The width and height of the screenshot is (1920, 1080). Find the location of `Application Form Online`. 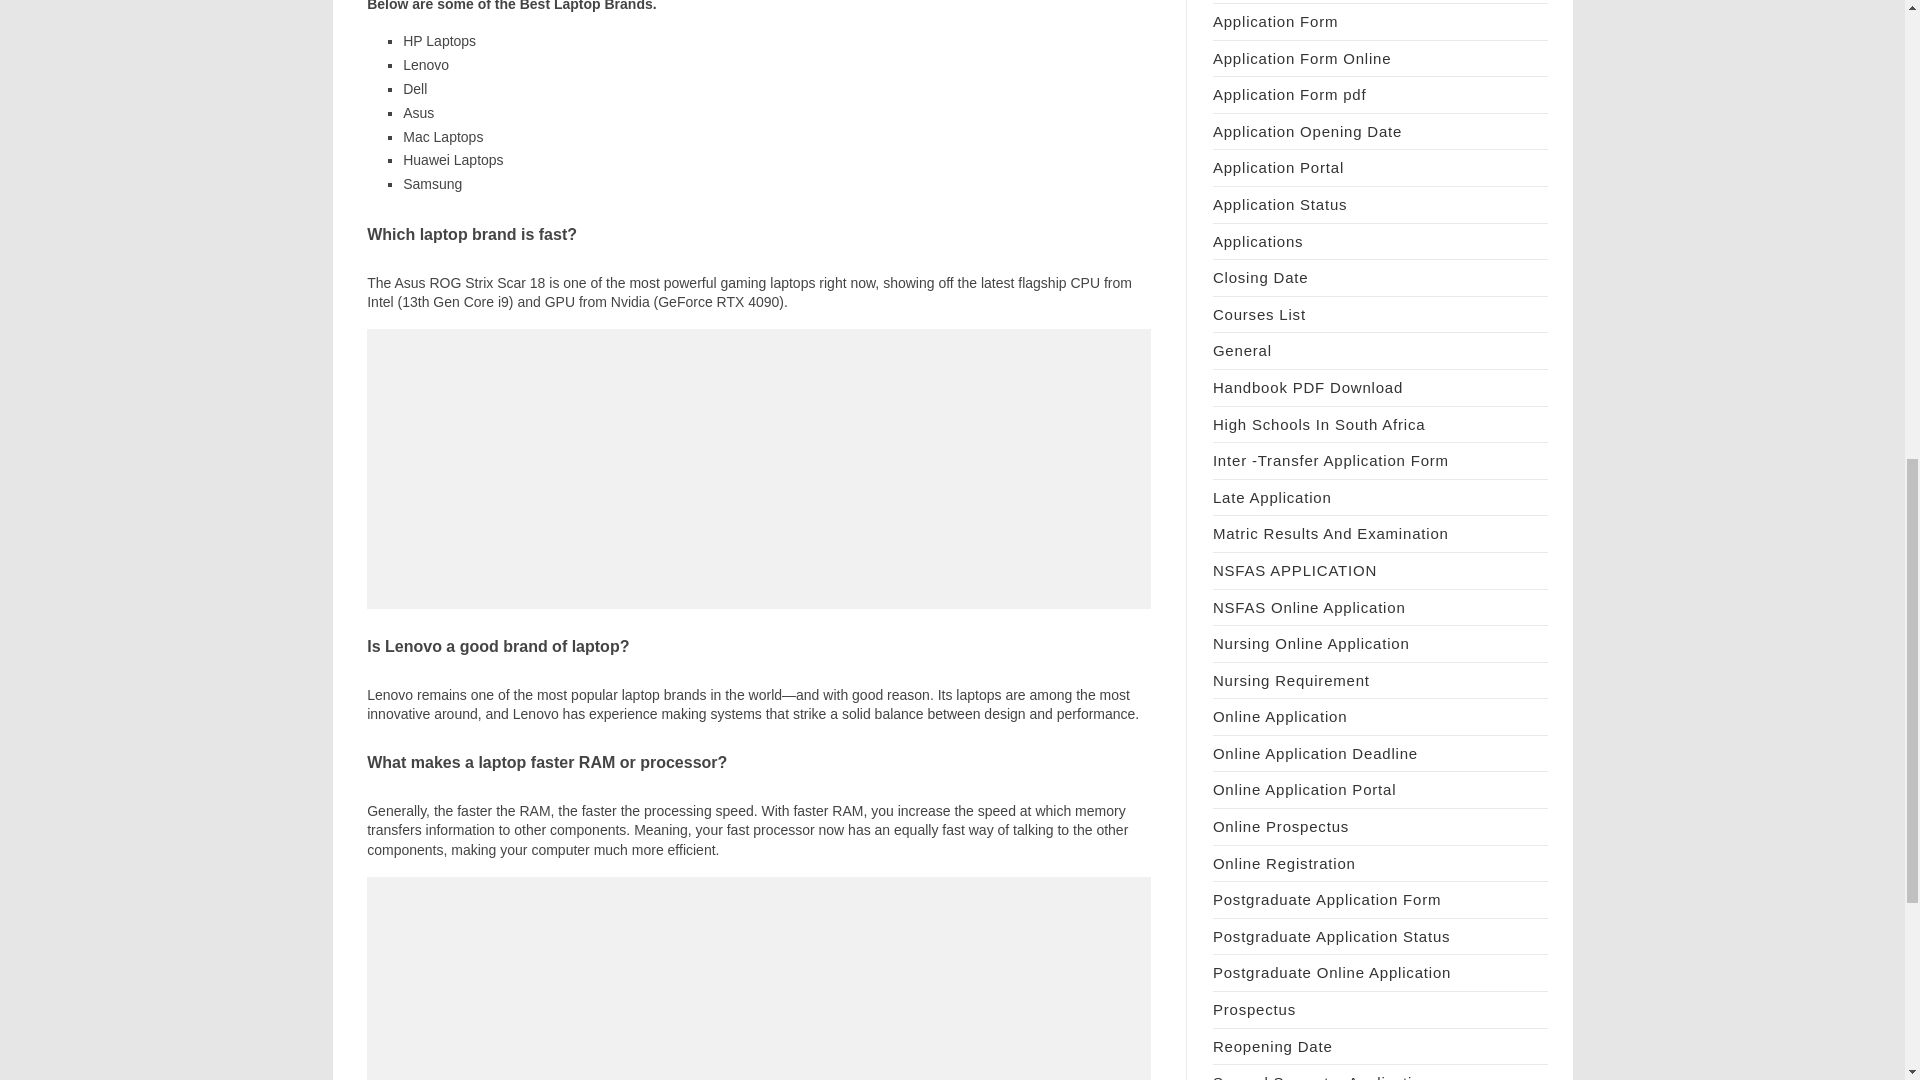

Application Form Online is located at coordinates (1302, 58).